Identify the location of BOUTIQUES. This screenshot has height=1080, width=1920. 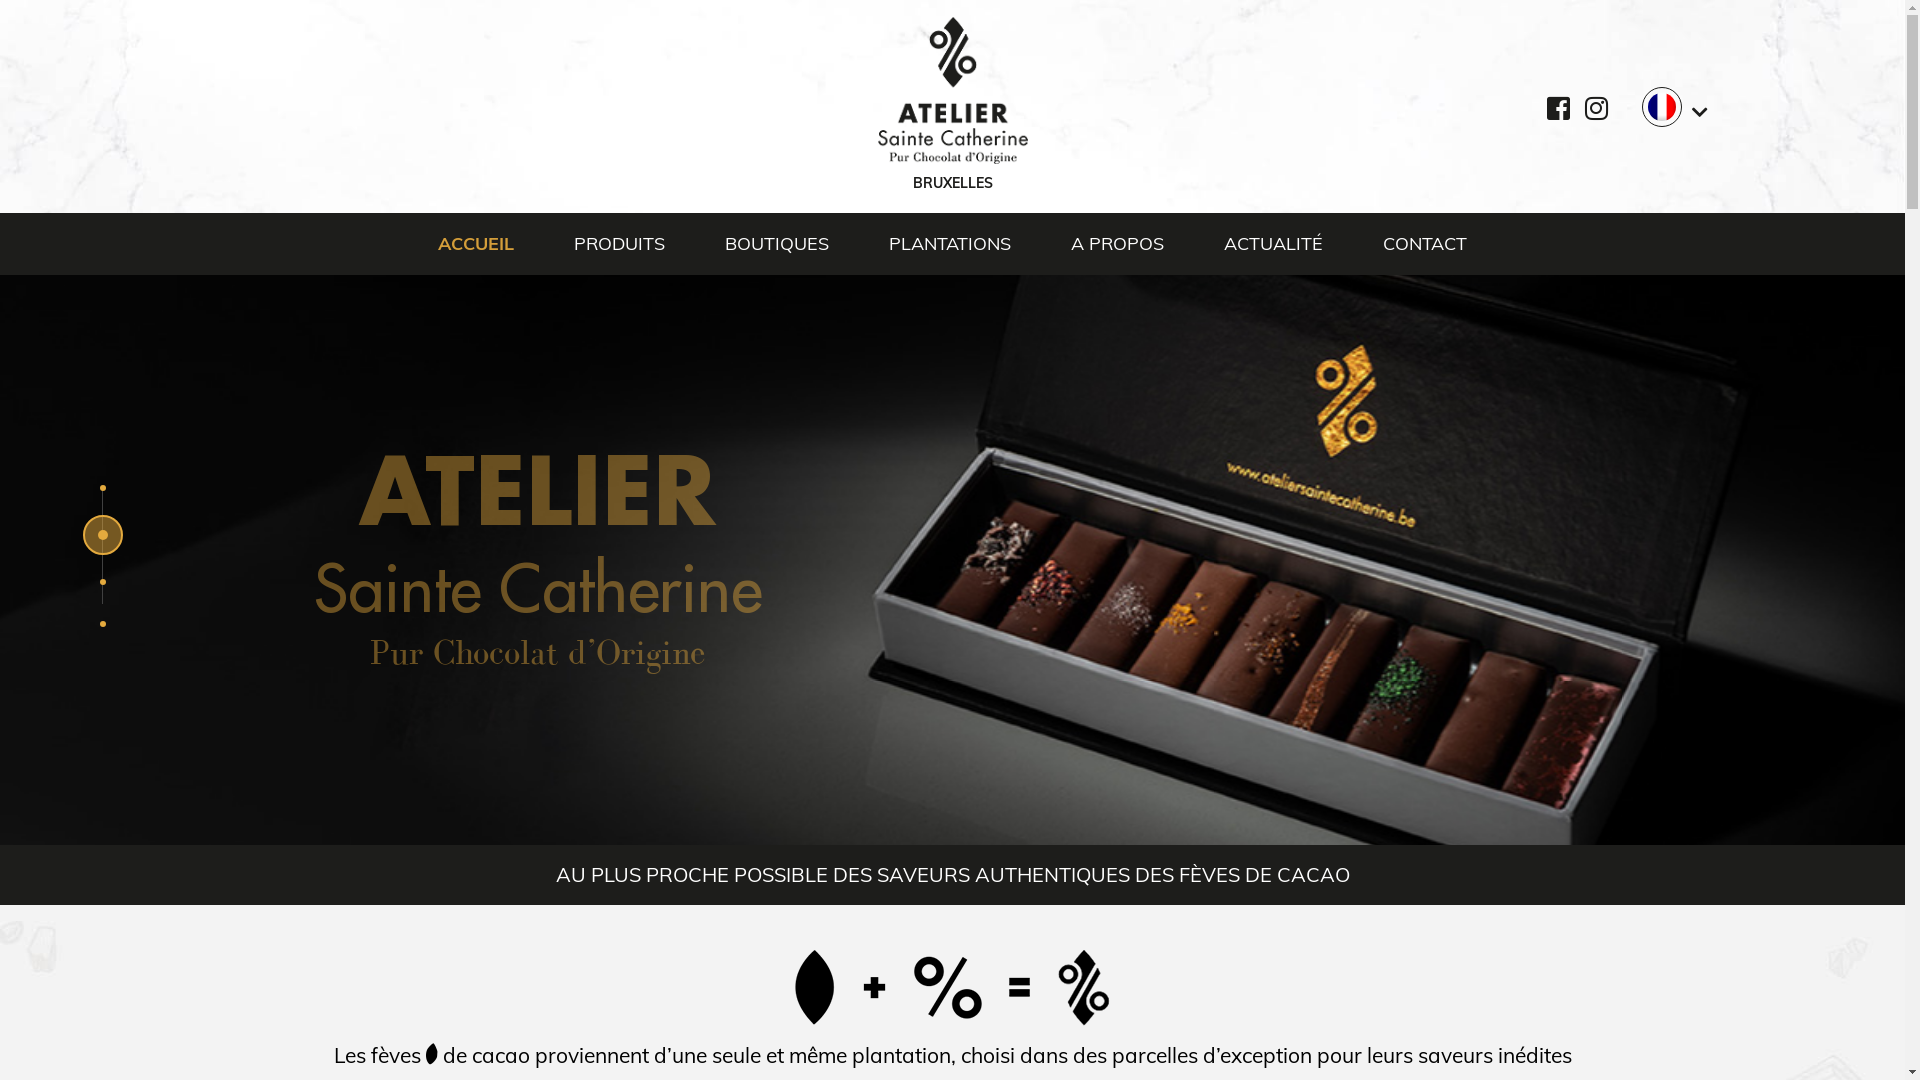
(777, 244).